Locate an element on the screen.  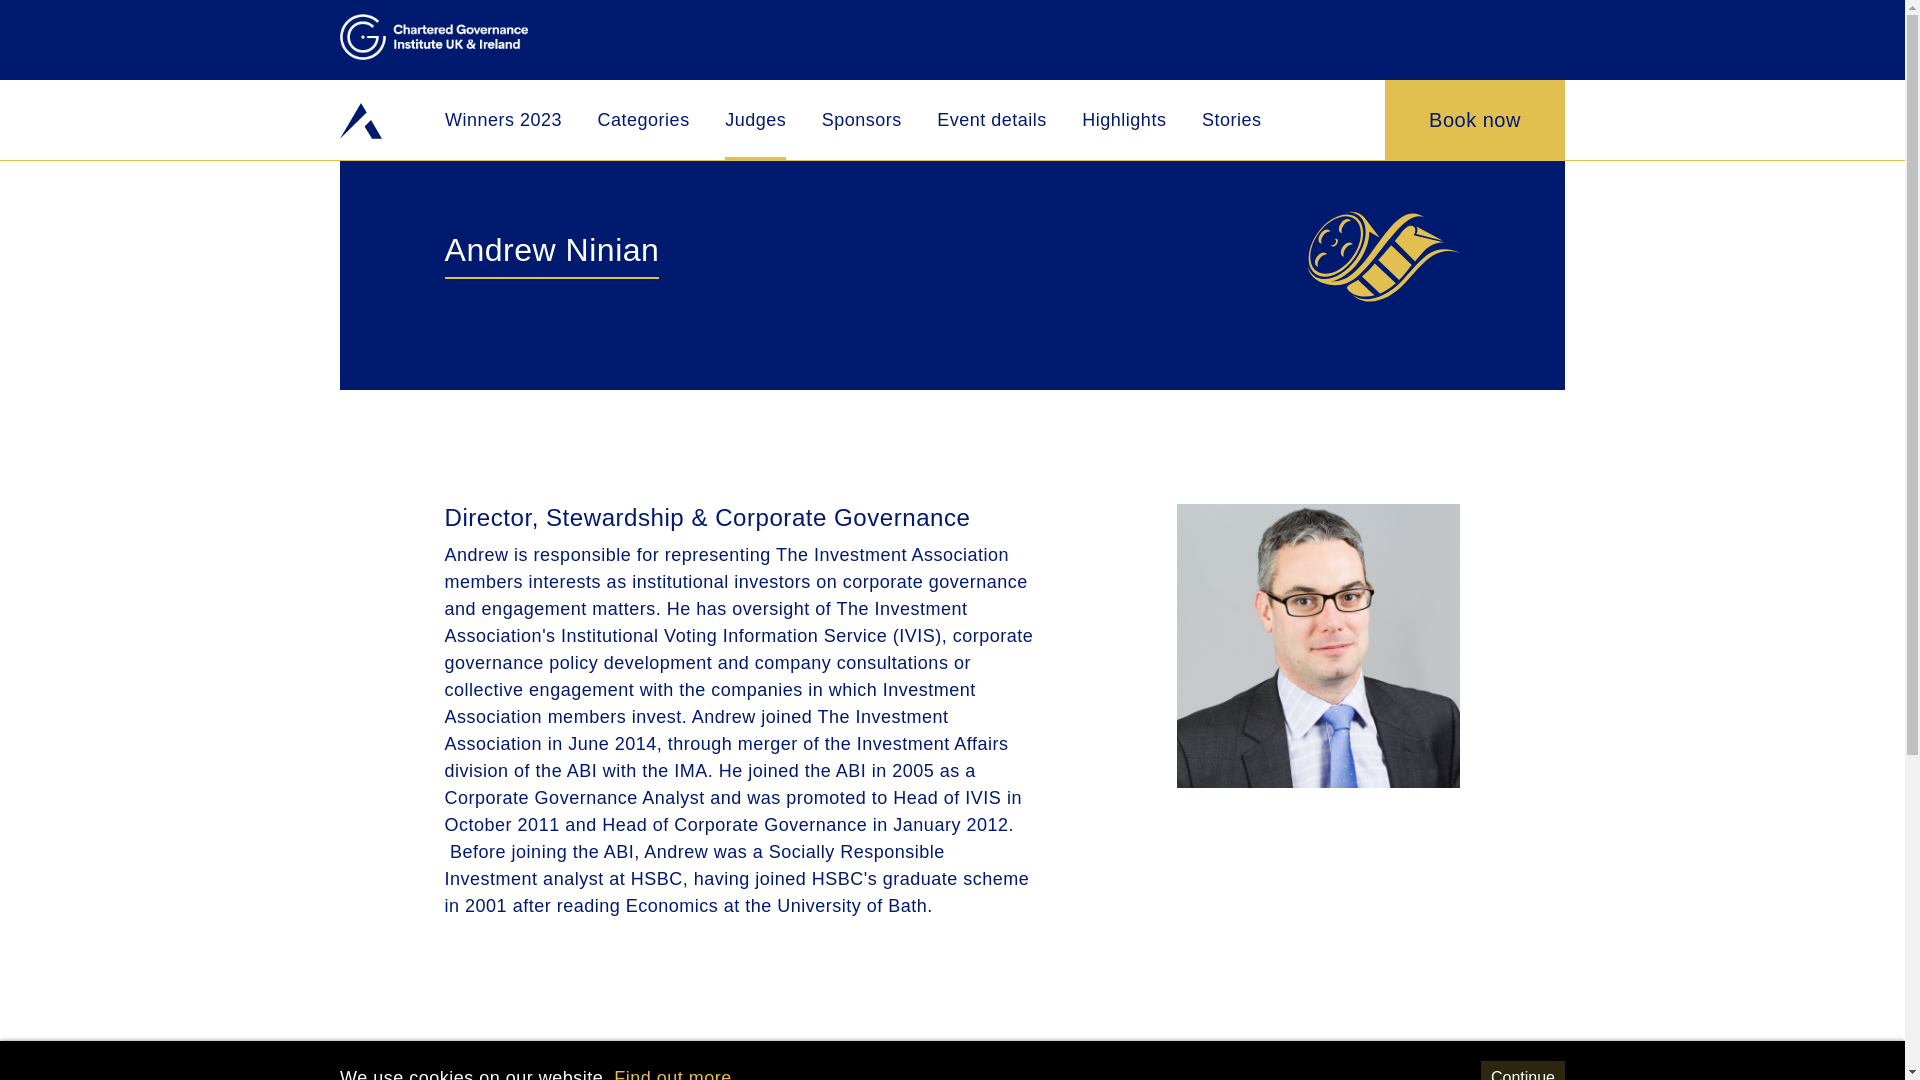
Judges is located at coordinates (755, 120).